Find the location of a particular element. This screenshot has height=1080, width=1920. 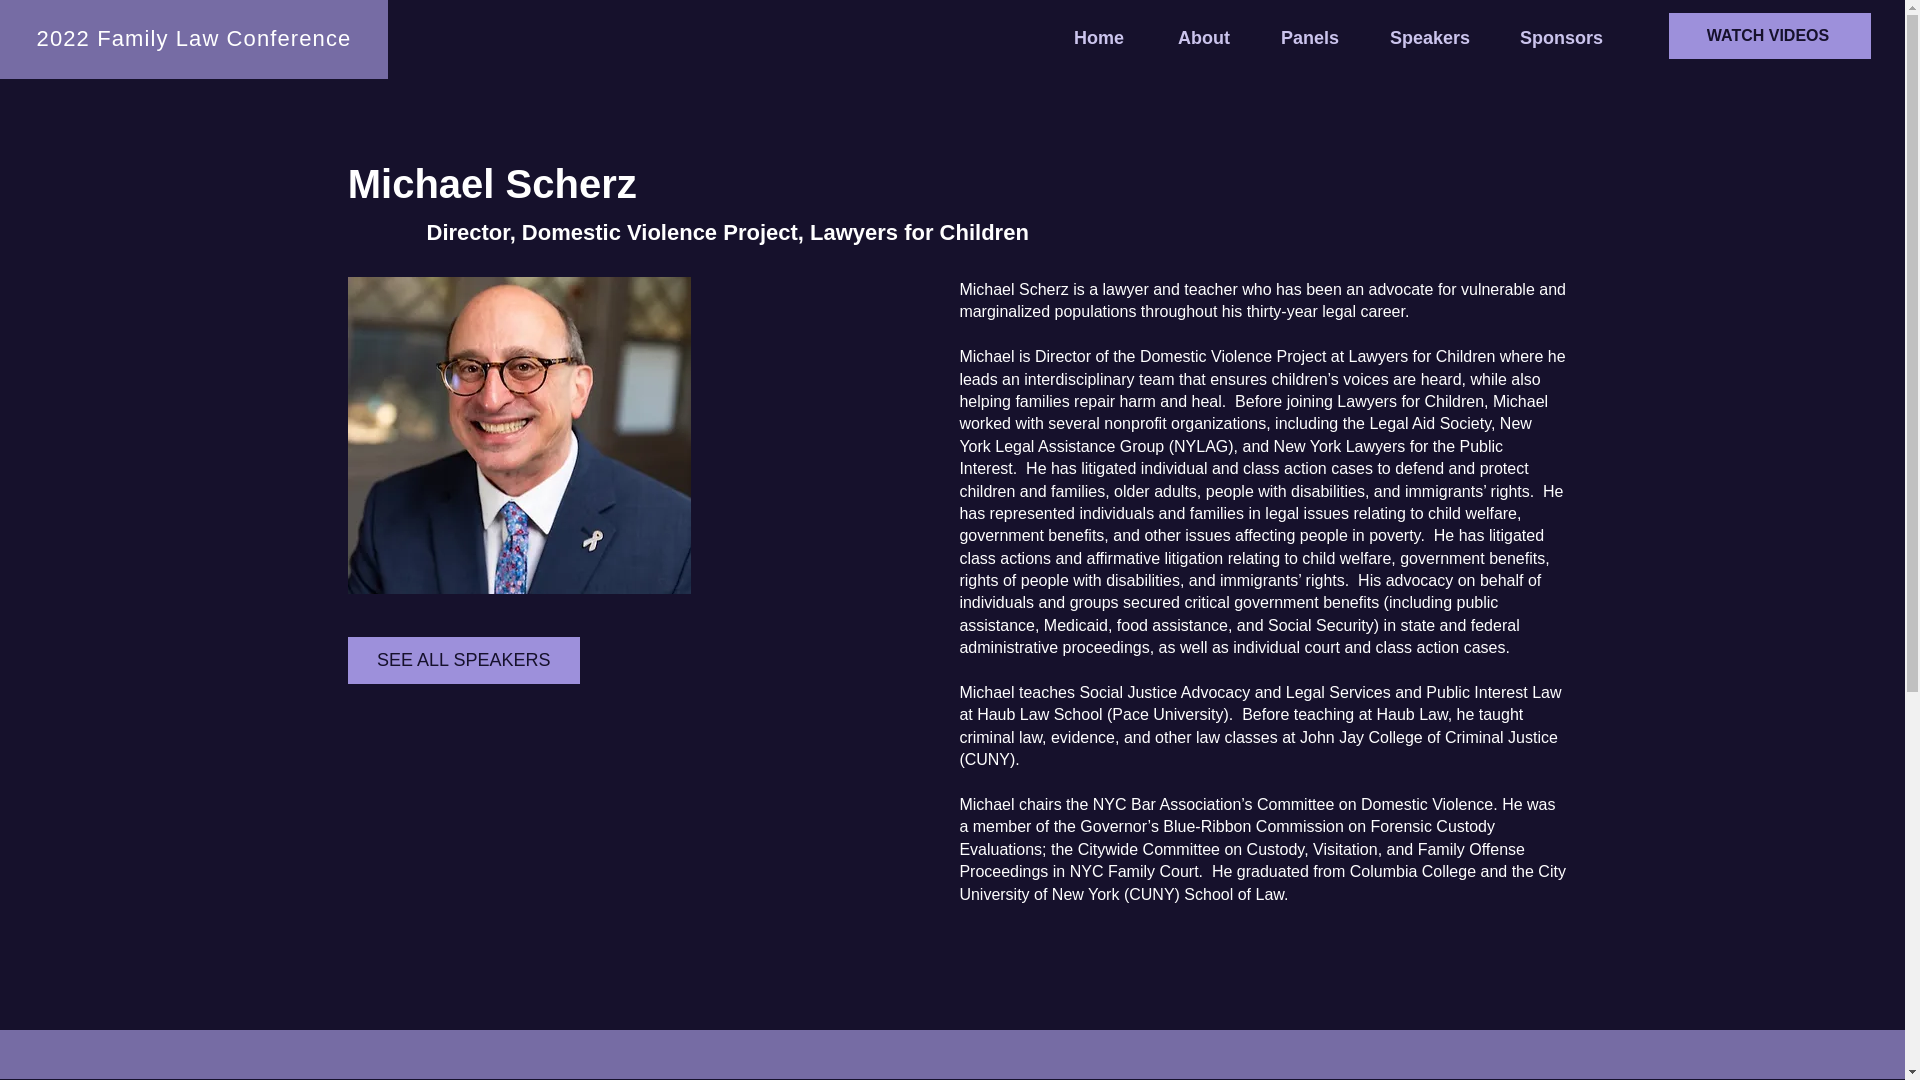

Home is located at coordinates (1115, 38).